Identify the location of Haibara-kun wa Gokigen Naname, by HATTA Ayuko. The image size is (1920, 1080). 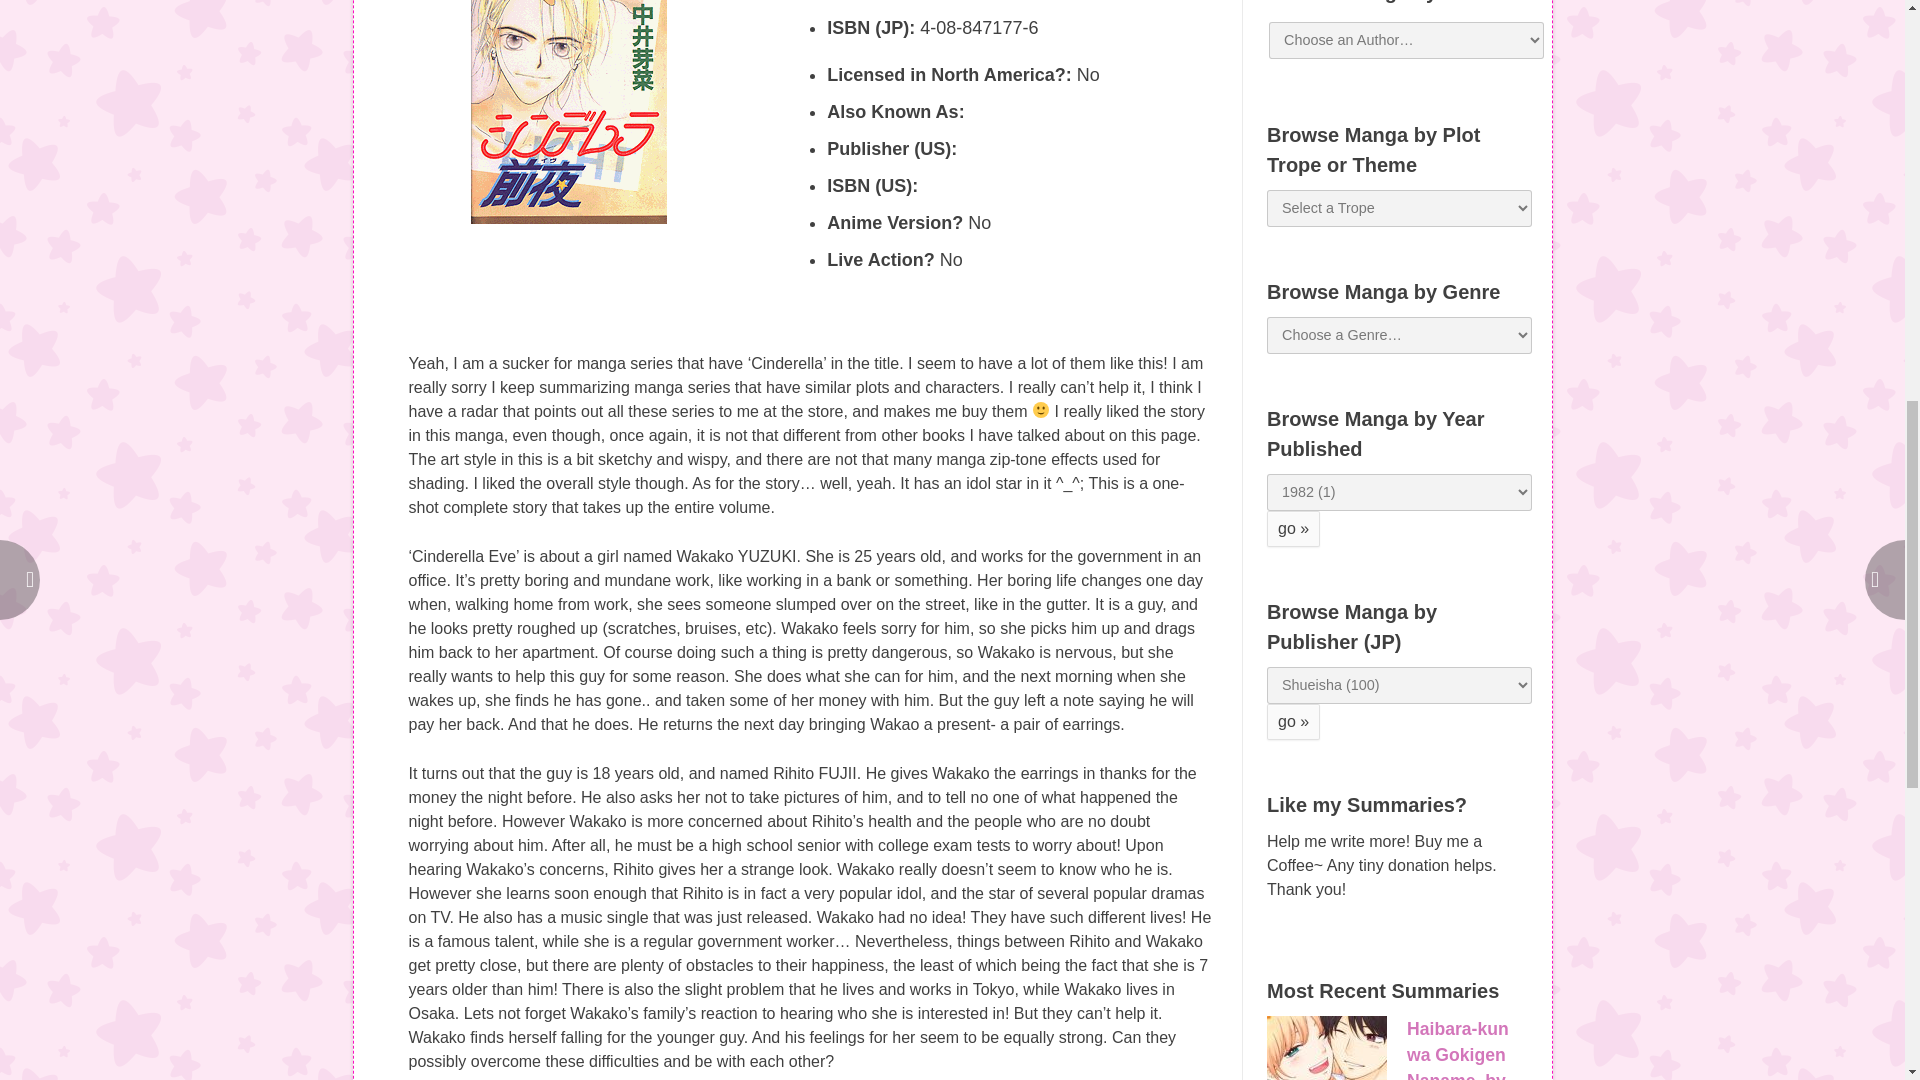
(1464, 1050).